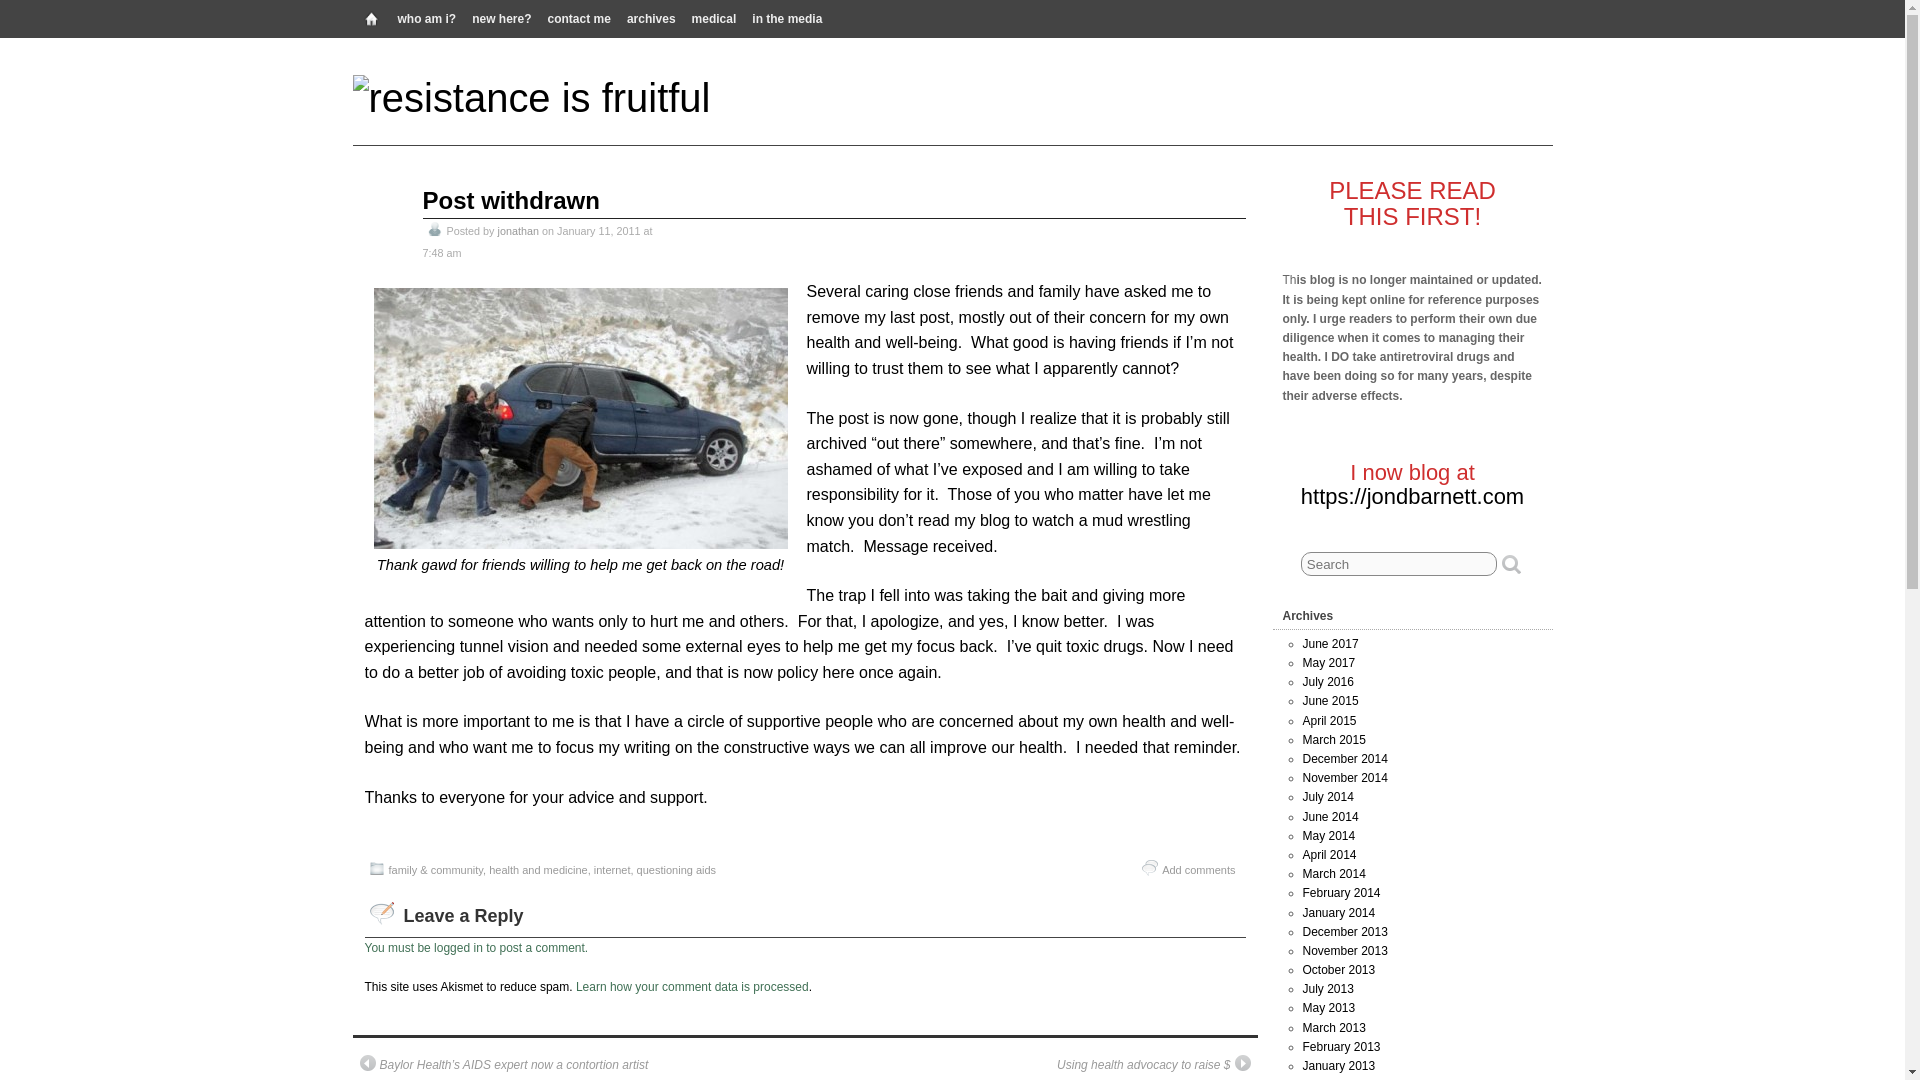 This screenshot has height=1080, width=1920. What do you see at coordinates (1329, 644) in the screenshot?
I see `June 2017` at bounding box center [1329, 644].